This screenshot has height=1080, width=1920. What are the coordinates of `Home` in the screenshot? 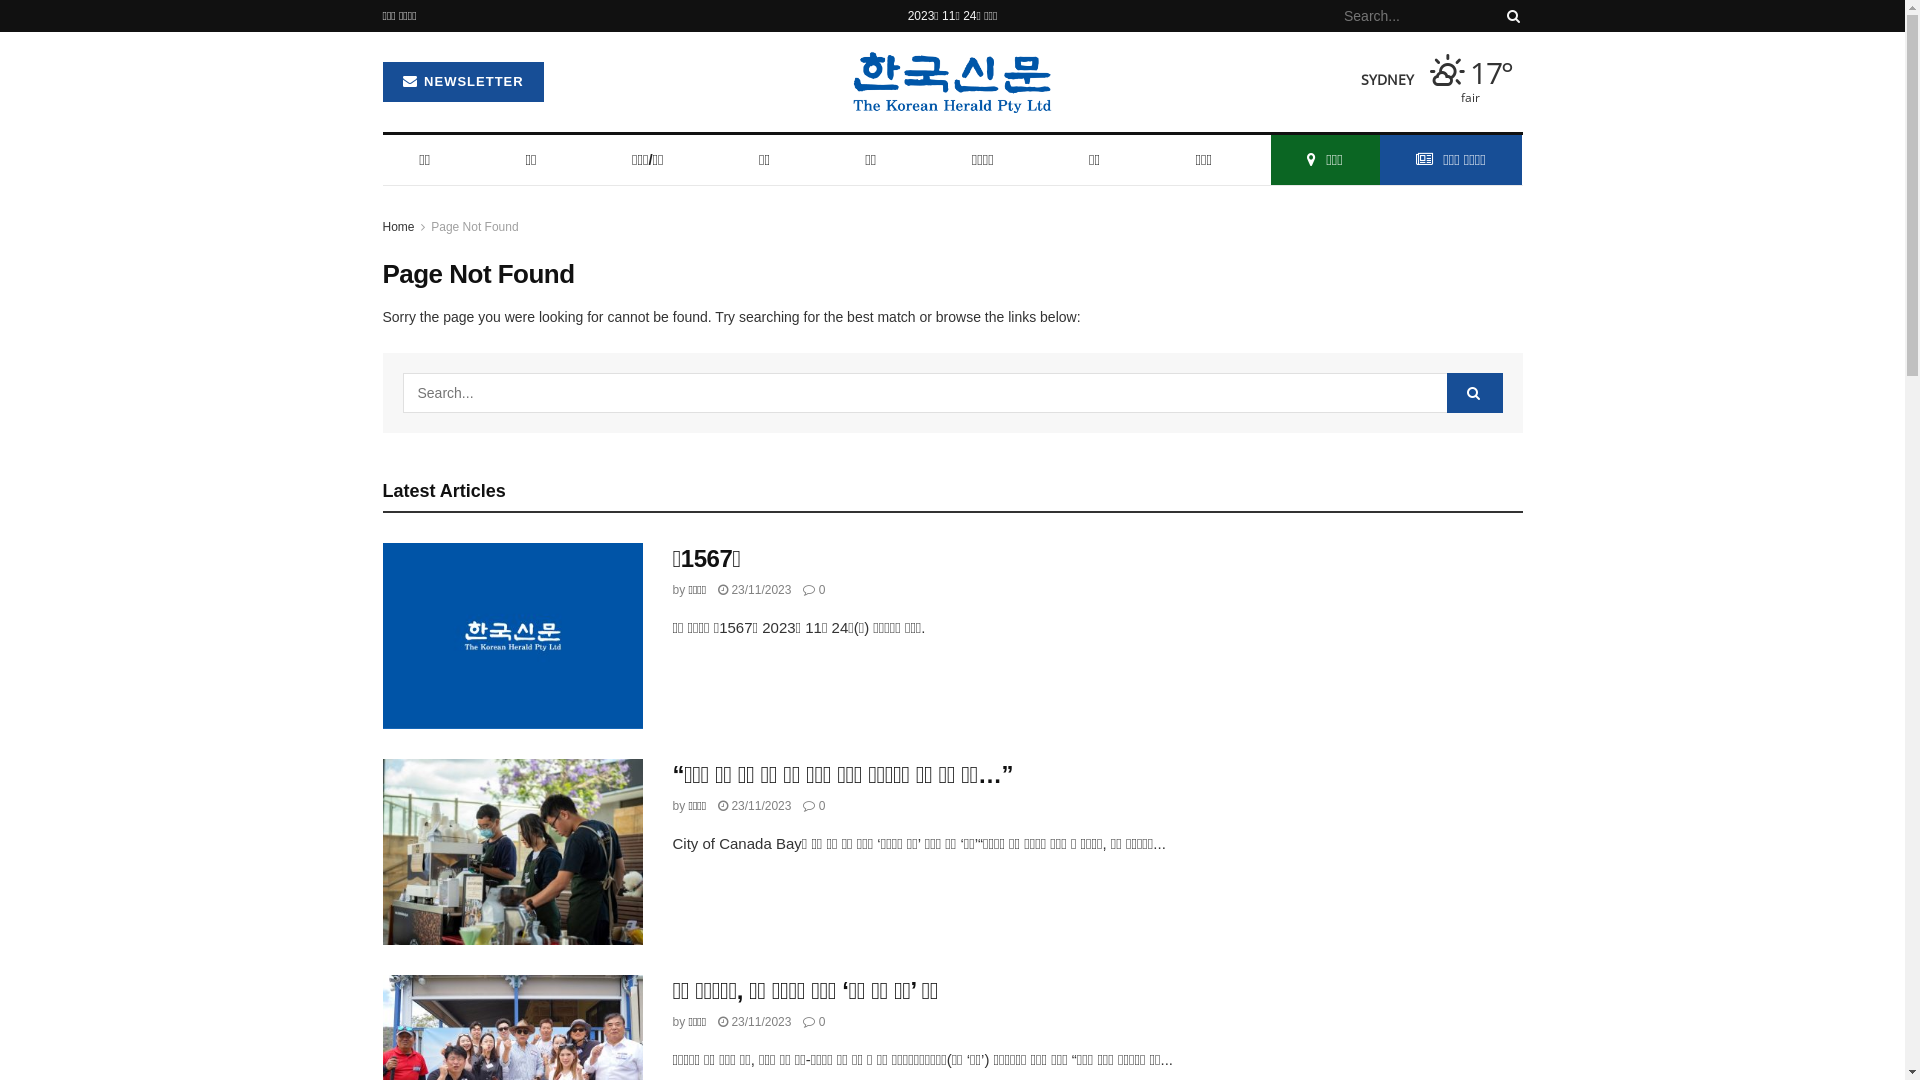 It's located at (398, 227).